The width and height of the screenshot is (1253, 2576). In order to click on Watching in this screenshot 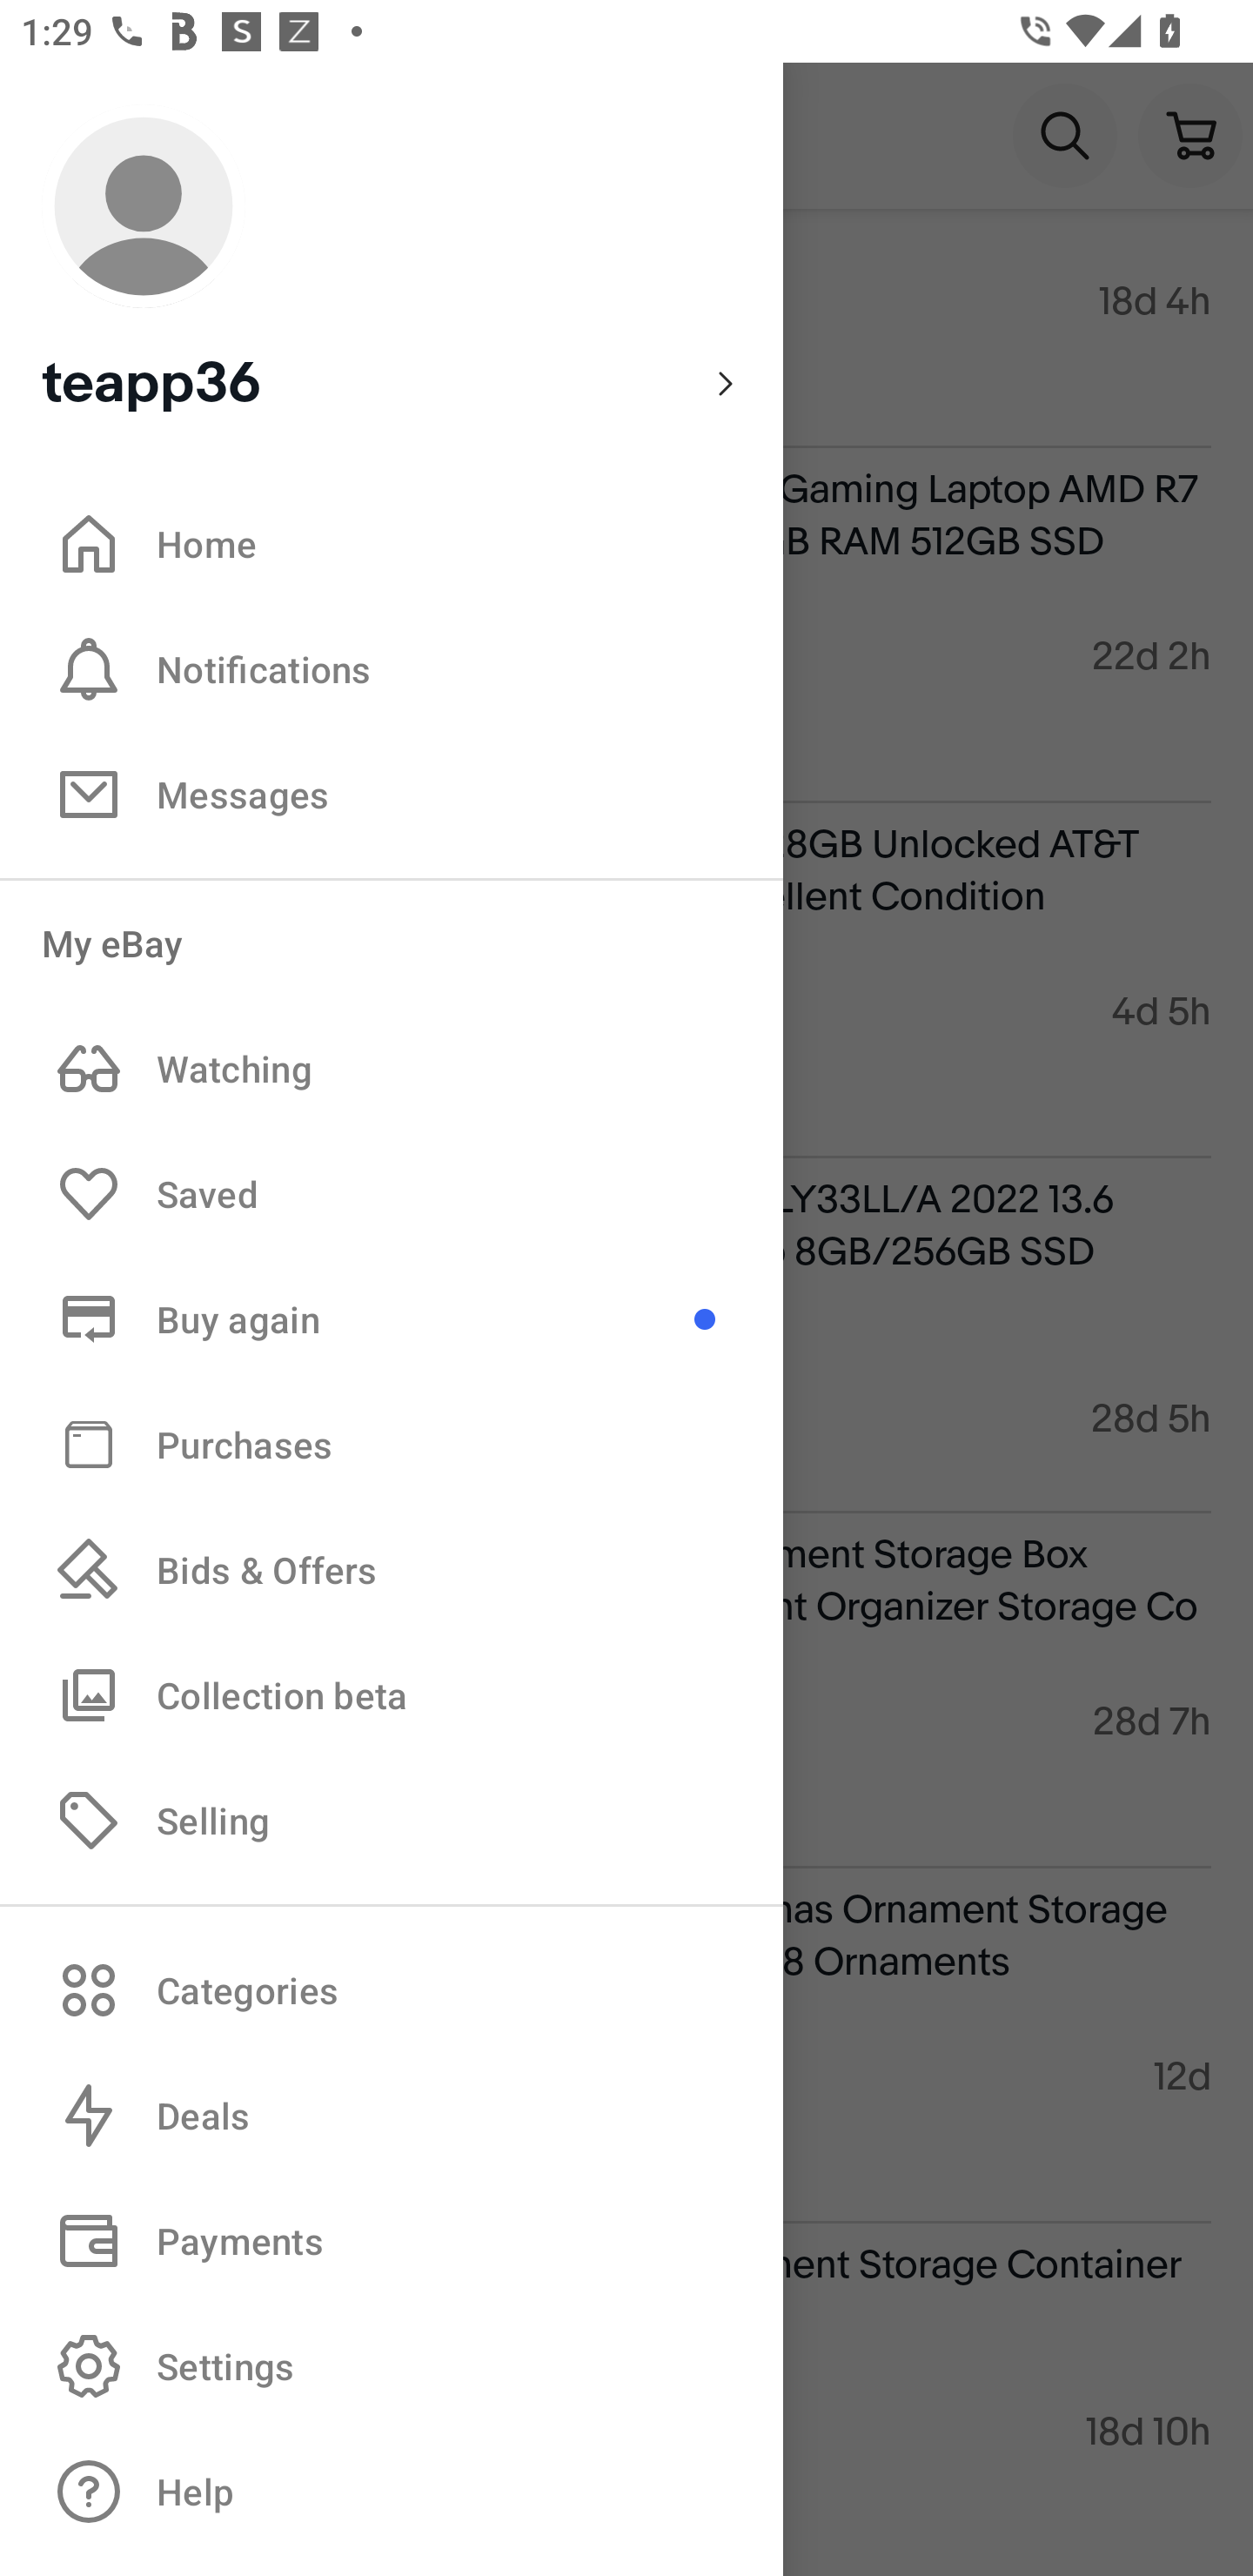, I will do `click(392, 1069)`.